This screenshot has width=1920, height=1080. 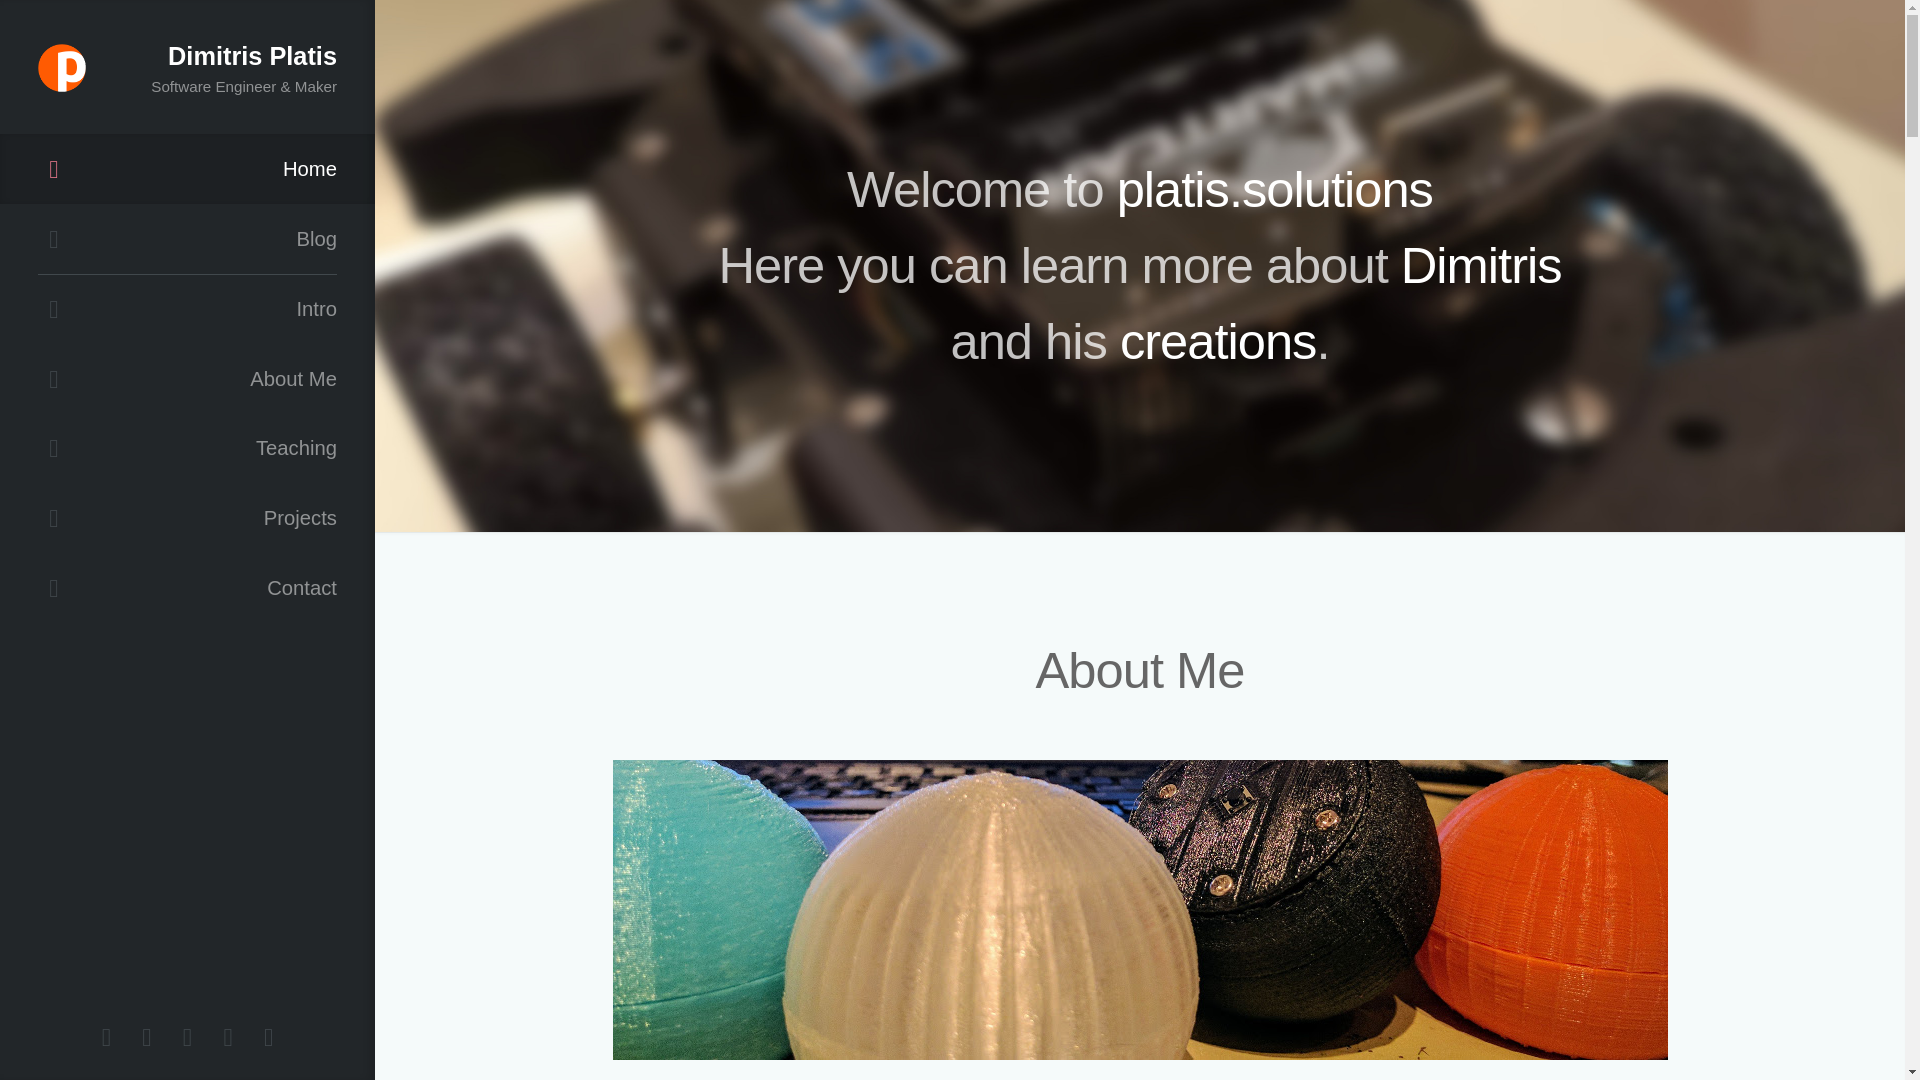 What do you see at coordinates (187, 310) in the screenshot?
I see `Intro` at bounding box center [187, 310].